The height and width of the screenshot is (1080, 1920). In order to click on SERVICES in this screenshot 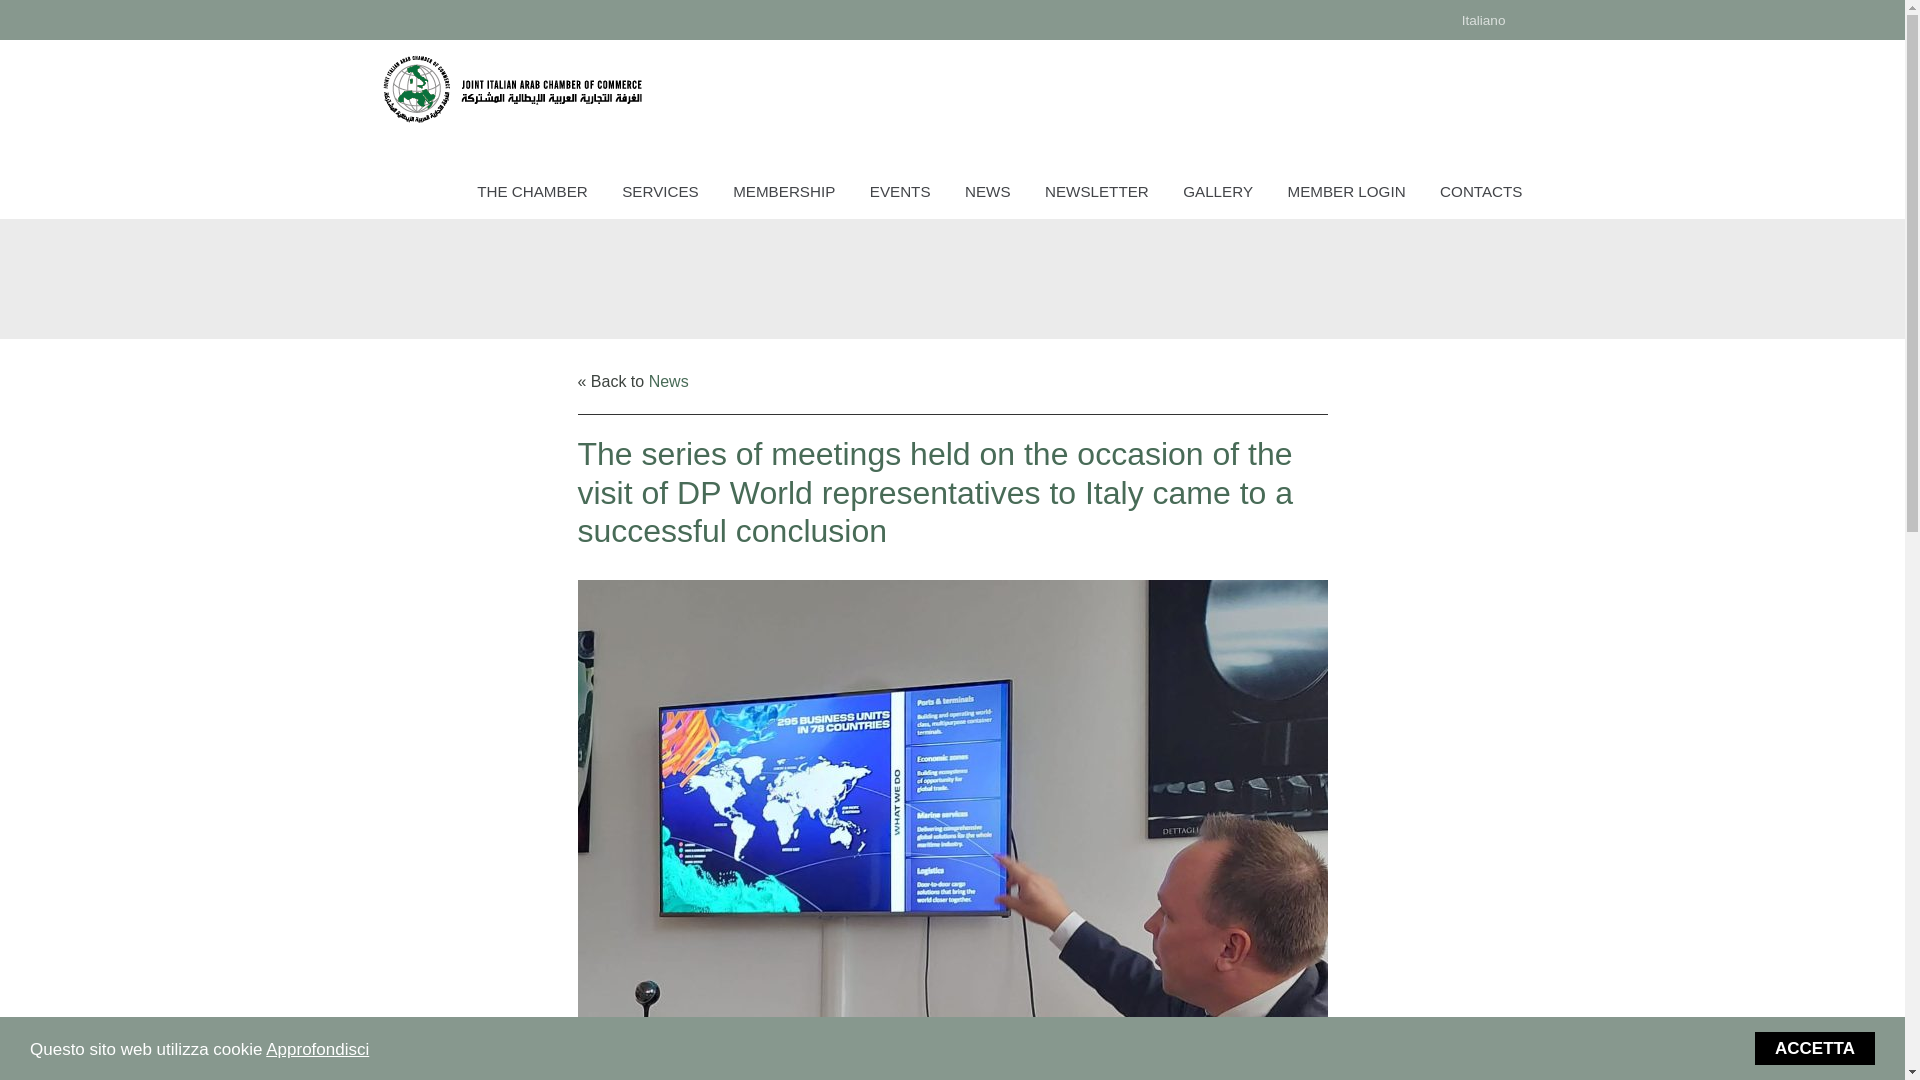, I will do `click(660, 194)`.